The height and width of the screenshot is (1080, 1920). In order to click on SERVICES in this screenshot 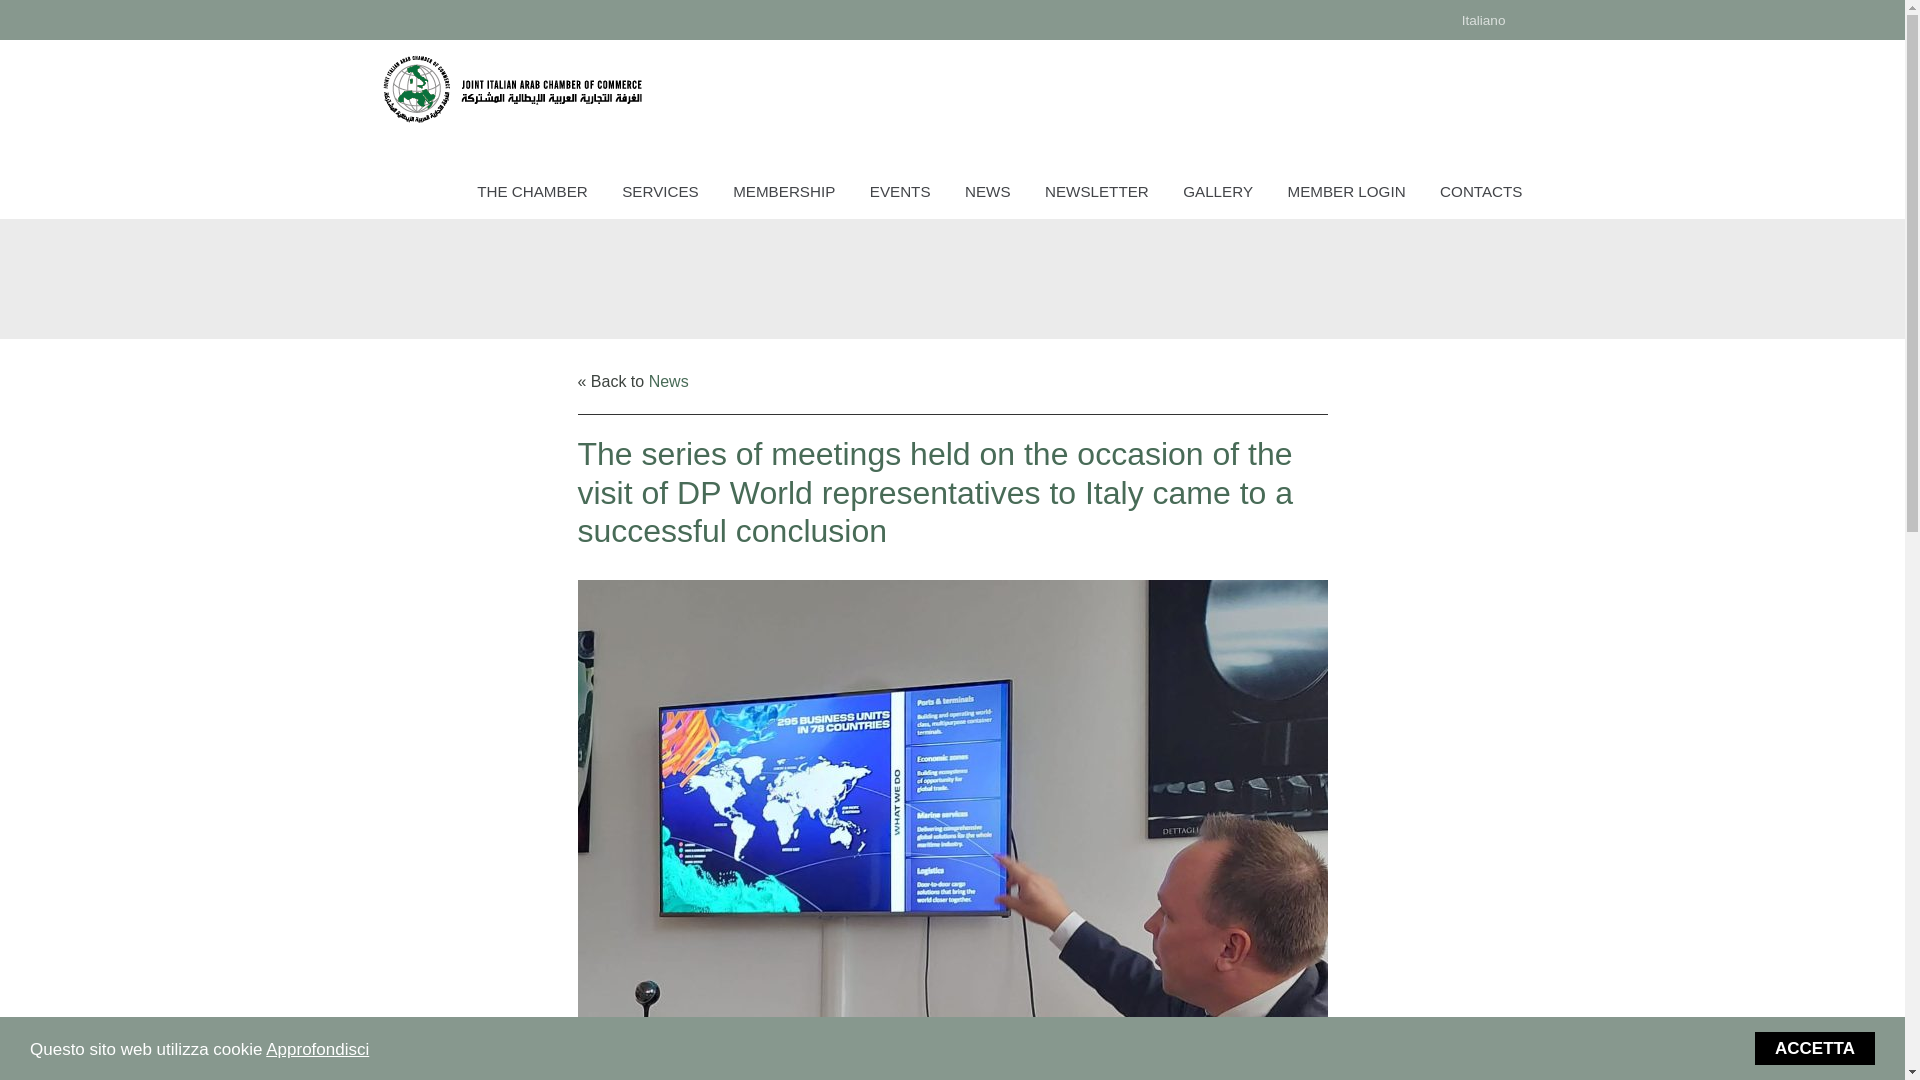, I will do `click(660, 194)`.